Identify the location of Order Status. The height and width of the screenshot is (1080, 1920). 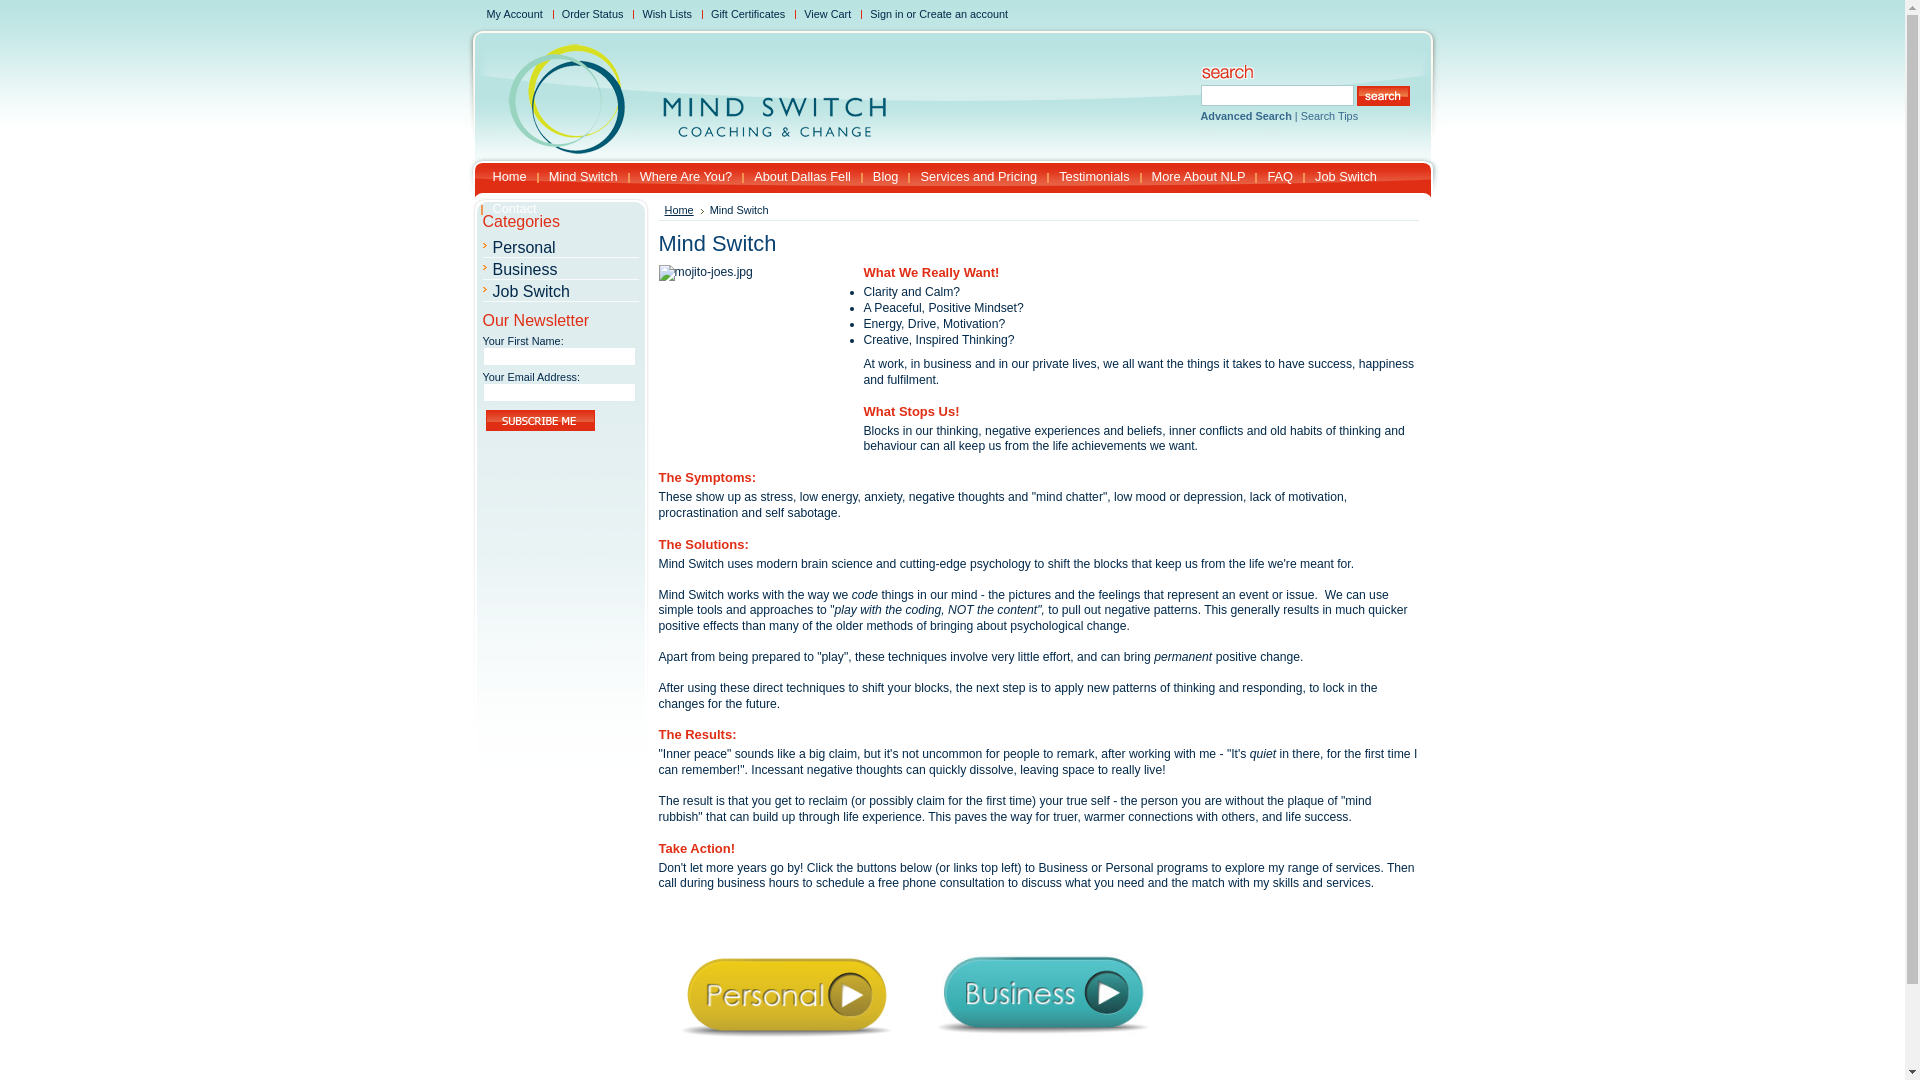
(596, 14).